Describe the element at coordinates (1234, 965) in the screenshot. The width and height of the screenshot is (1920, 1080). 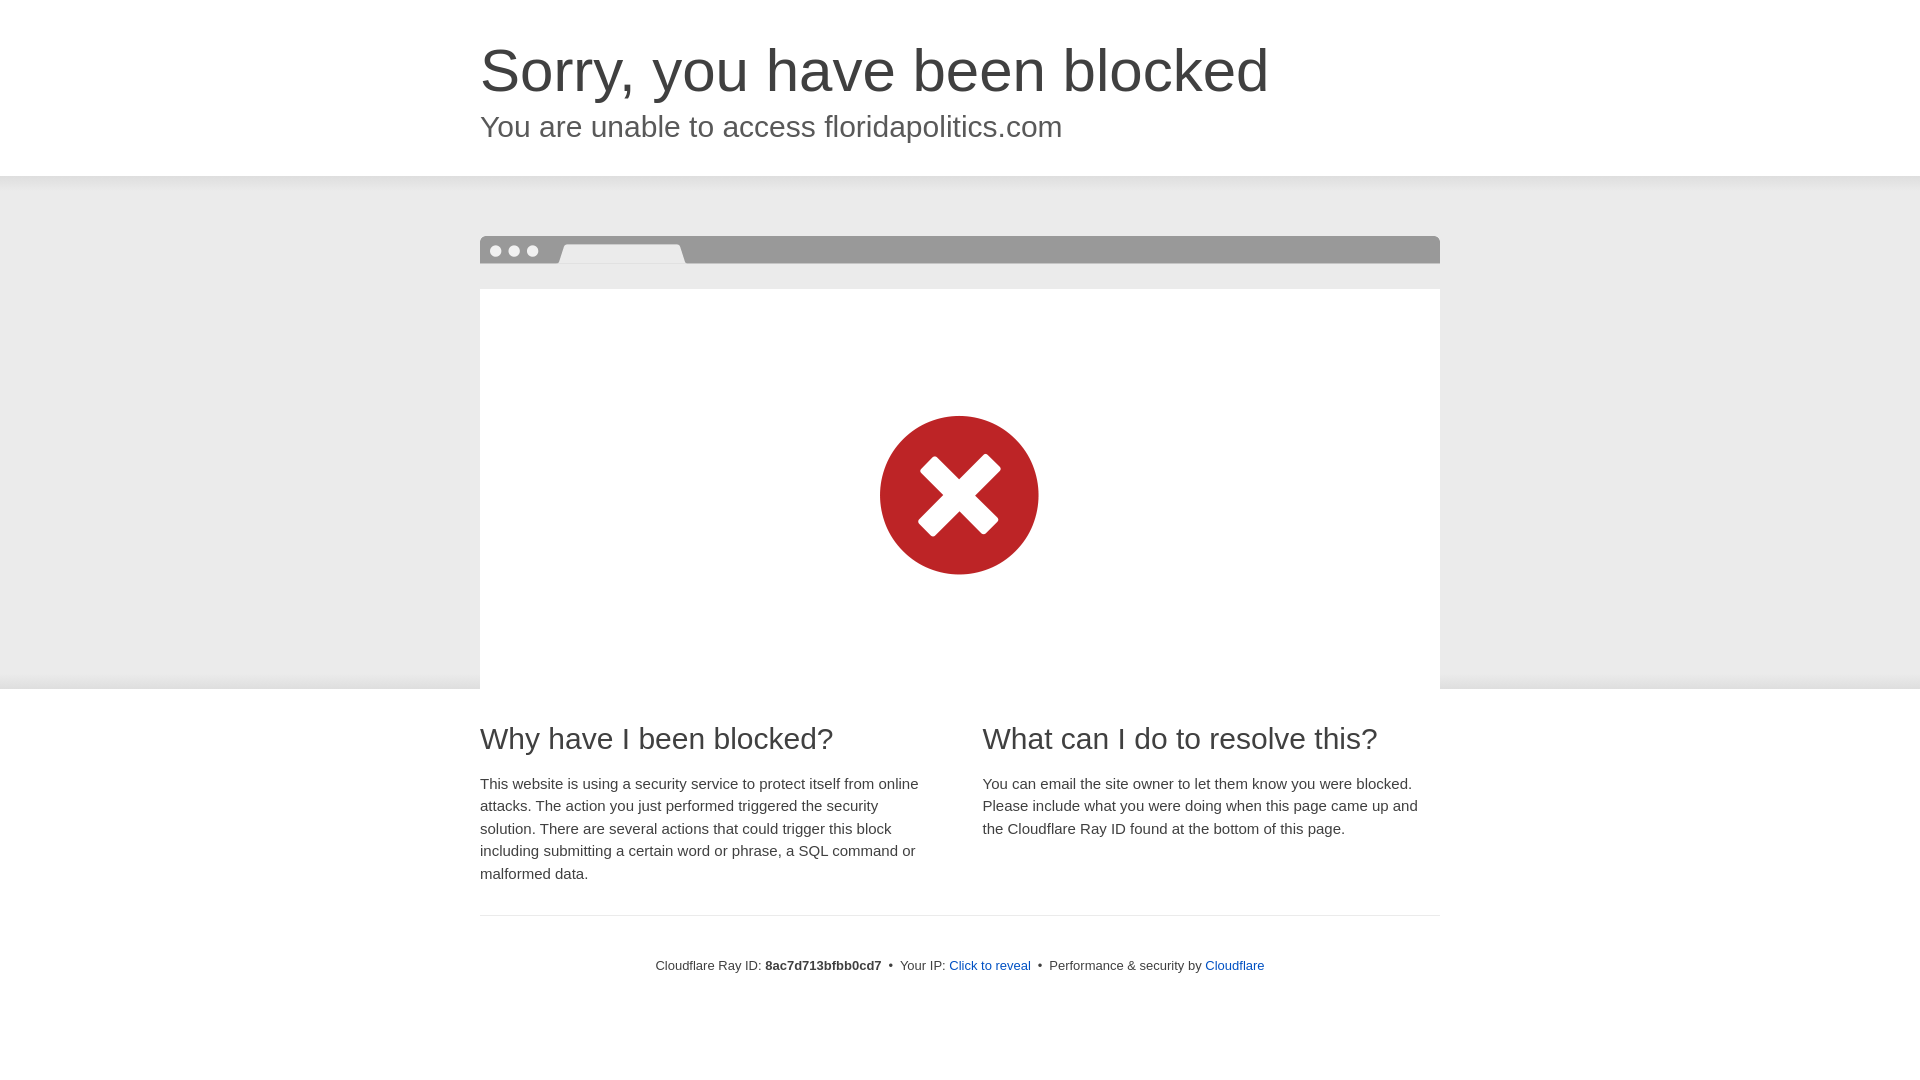
I see `Cloudflare` at that location.